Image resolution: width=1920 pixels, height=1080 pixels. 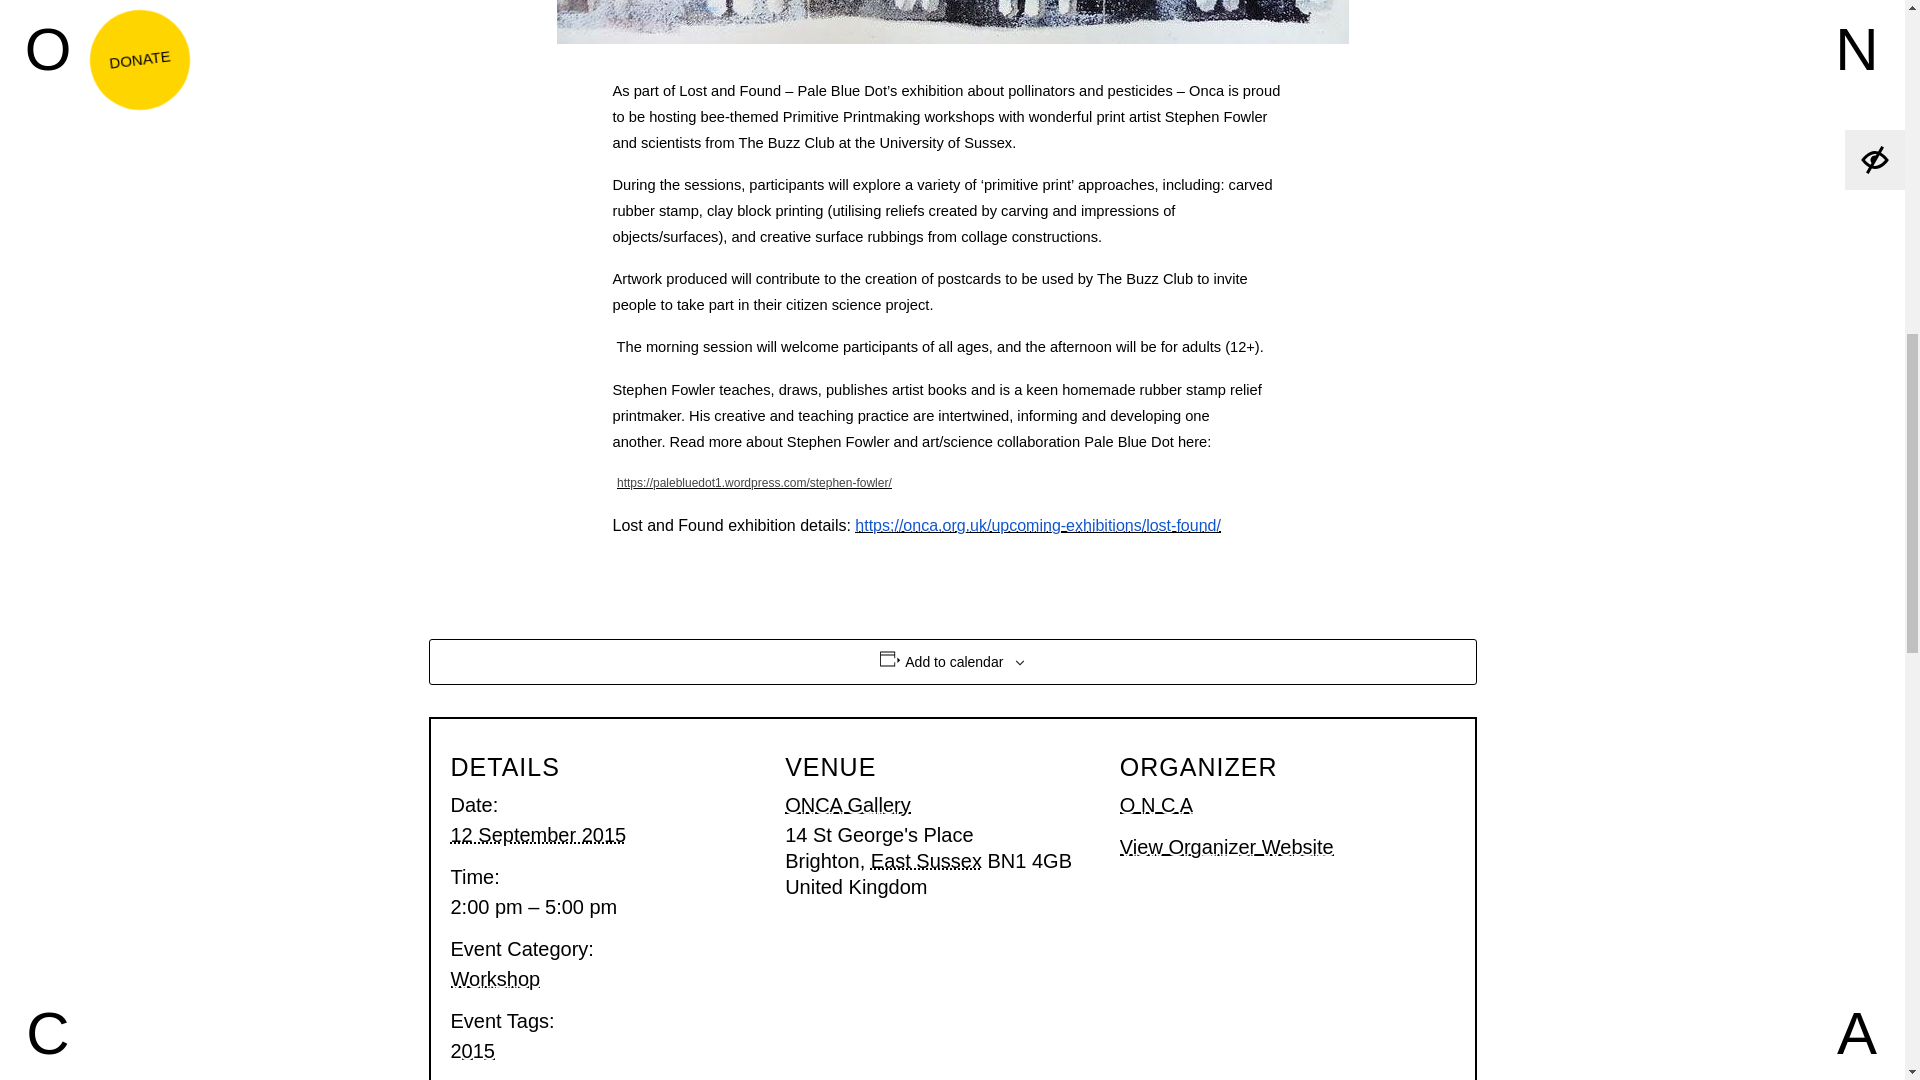 What do you see at coordinates (848, 804) in the screenshot?
I see `ONCA Gallery` at bounding box center [848, 804].